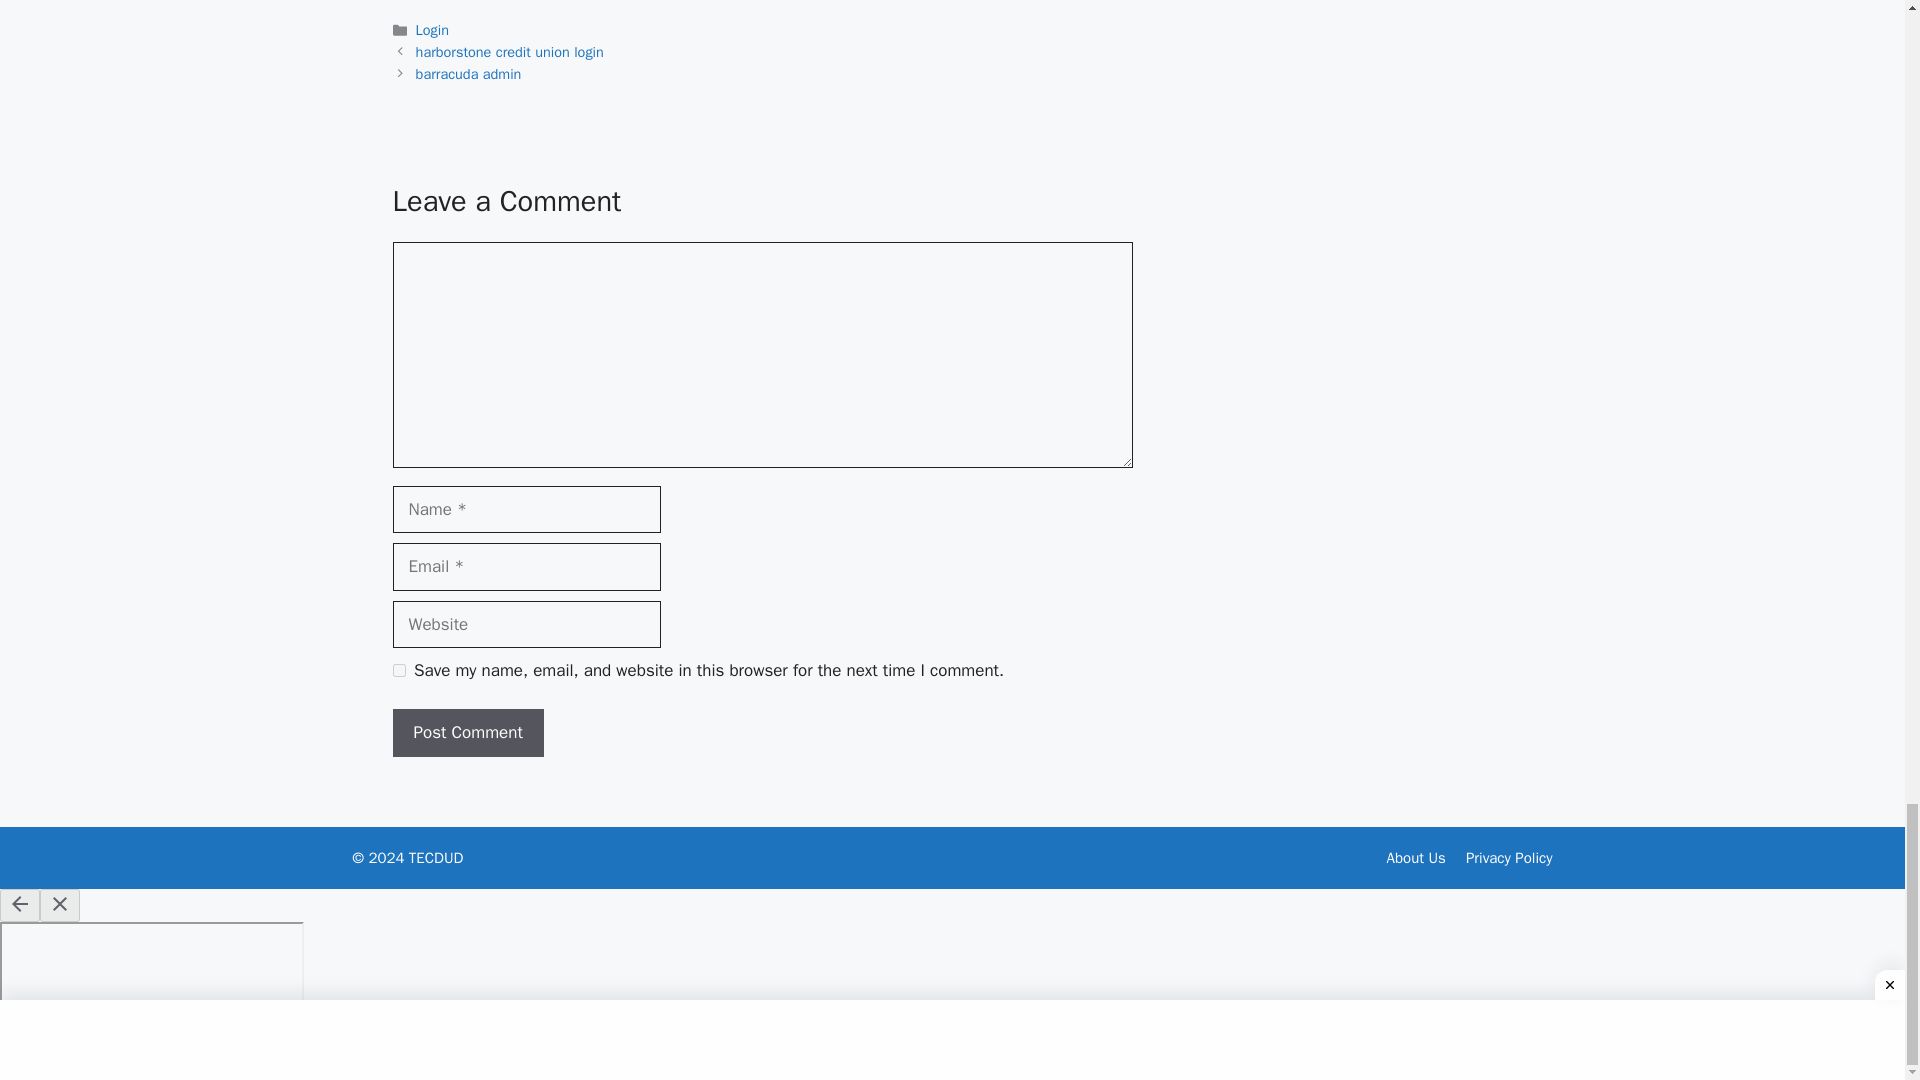 The height and width of the screenshot is (1080, 1920). I want to click on About Us, so click(1416, 858).